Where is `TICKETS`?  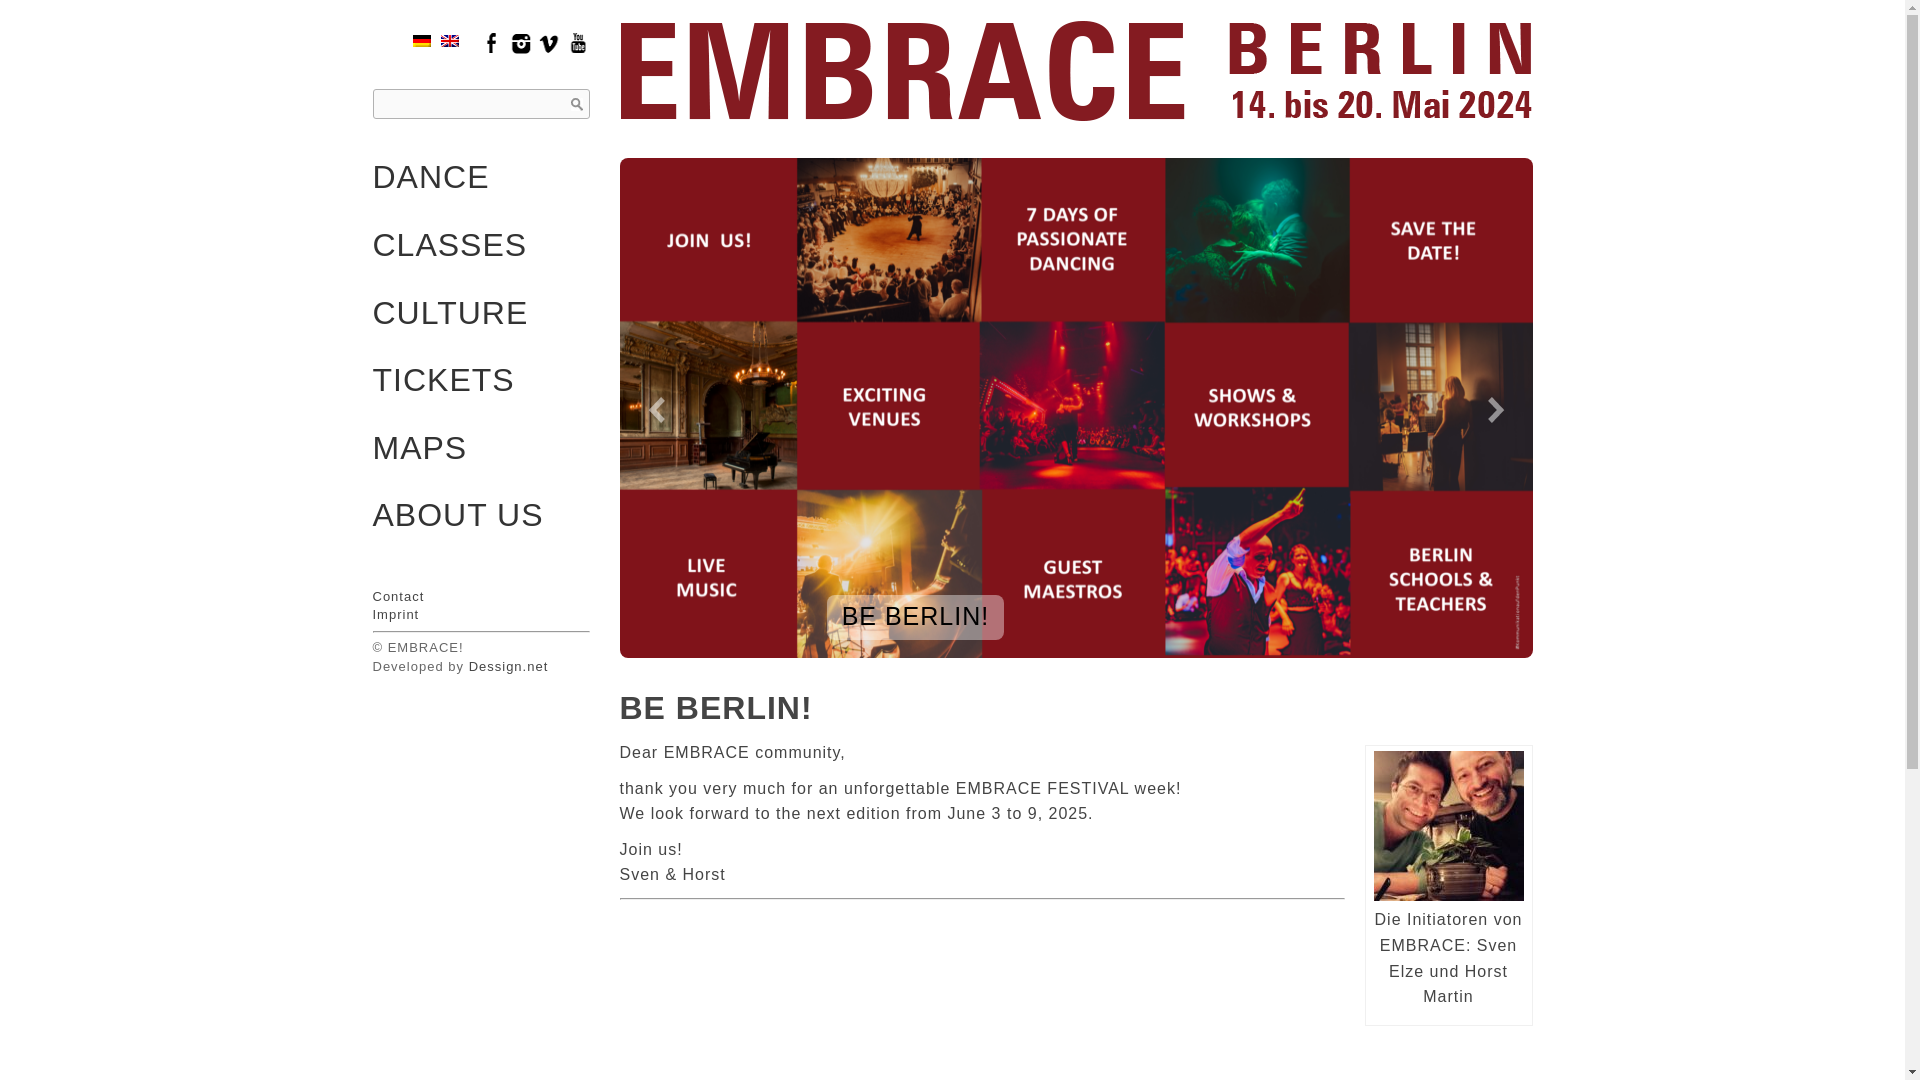 TICKETS is located at coordinates (476, 381).